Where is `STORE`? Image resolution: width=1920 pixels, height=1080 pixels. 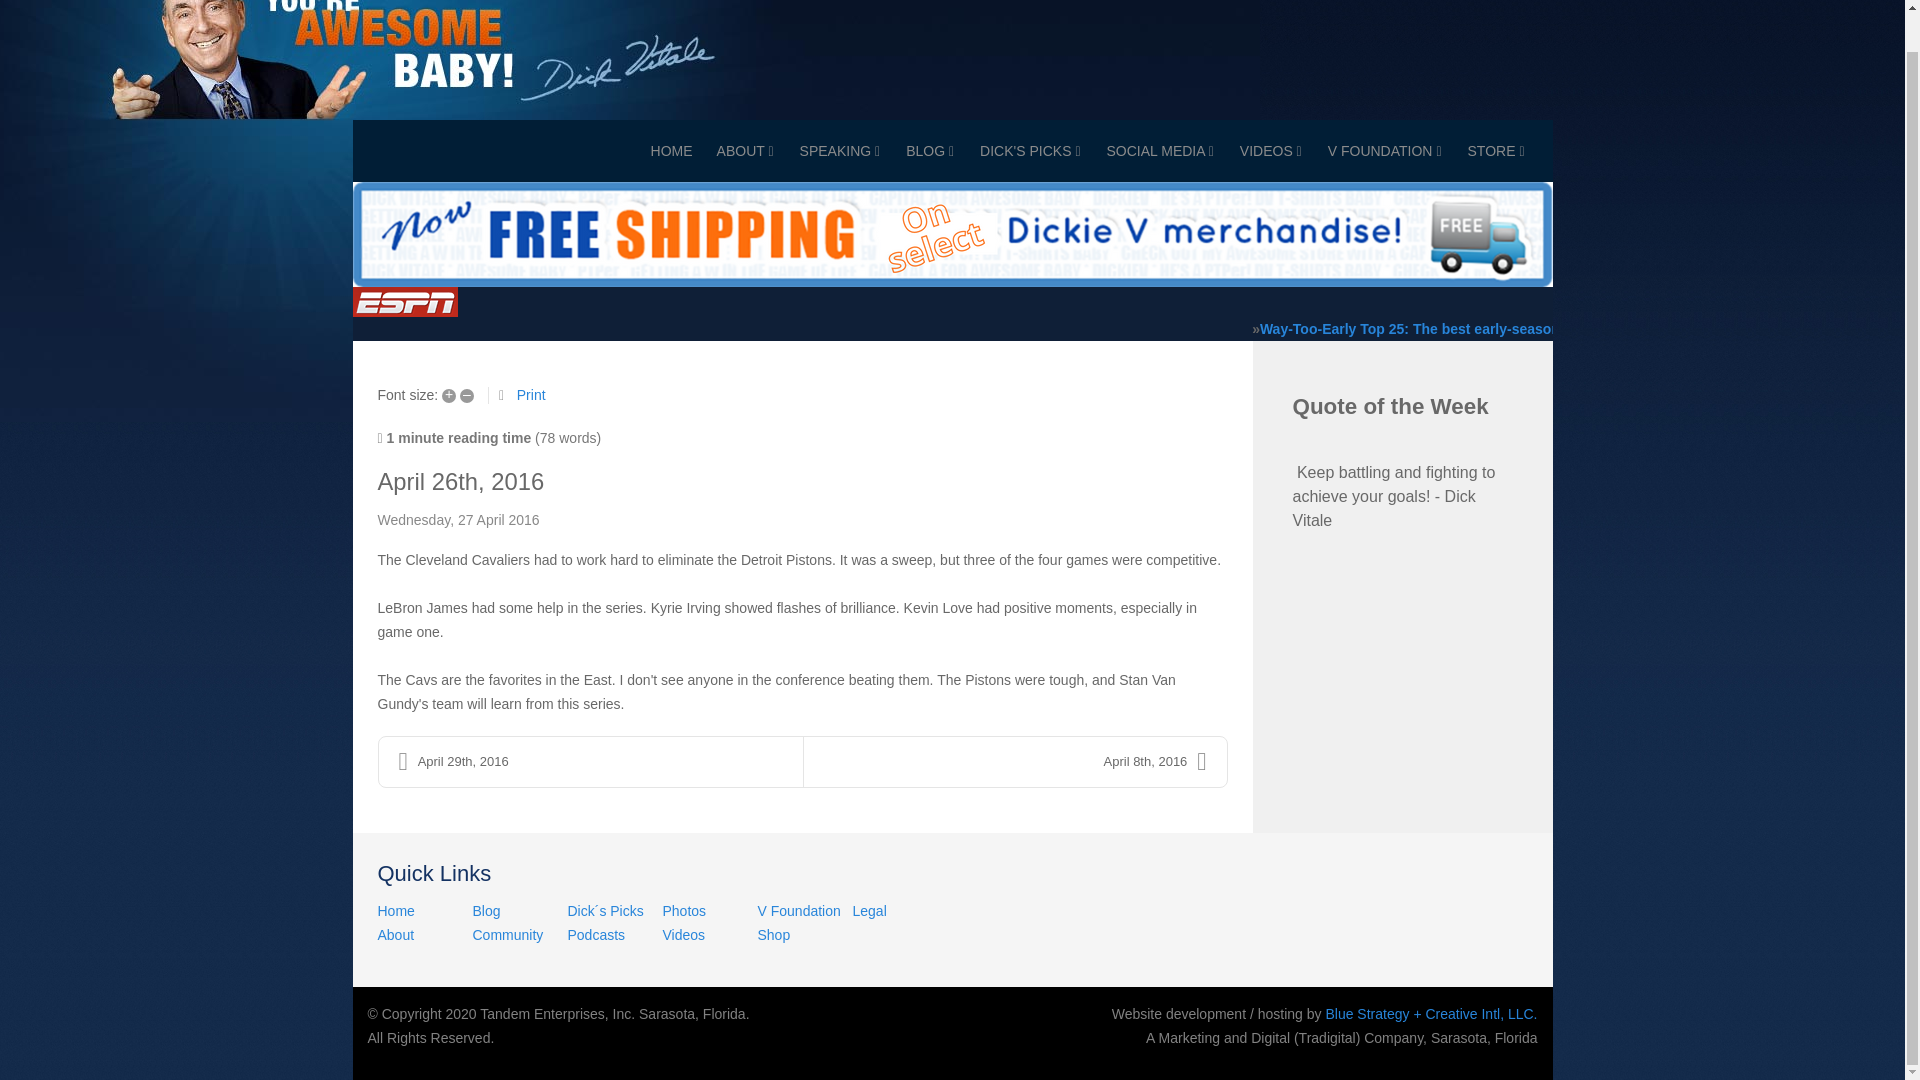
STORE is located at coordinates (1496, 150).